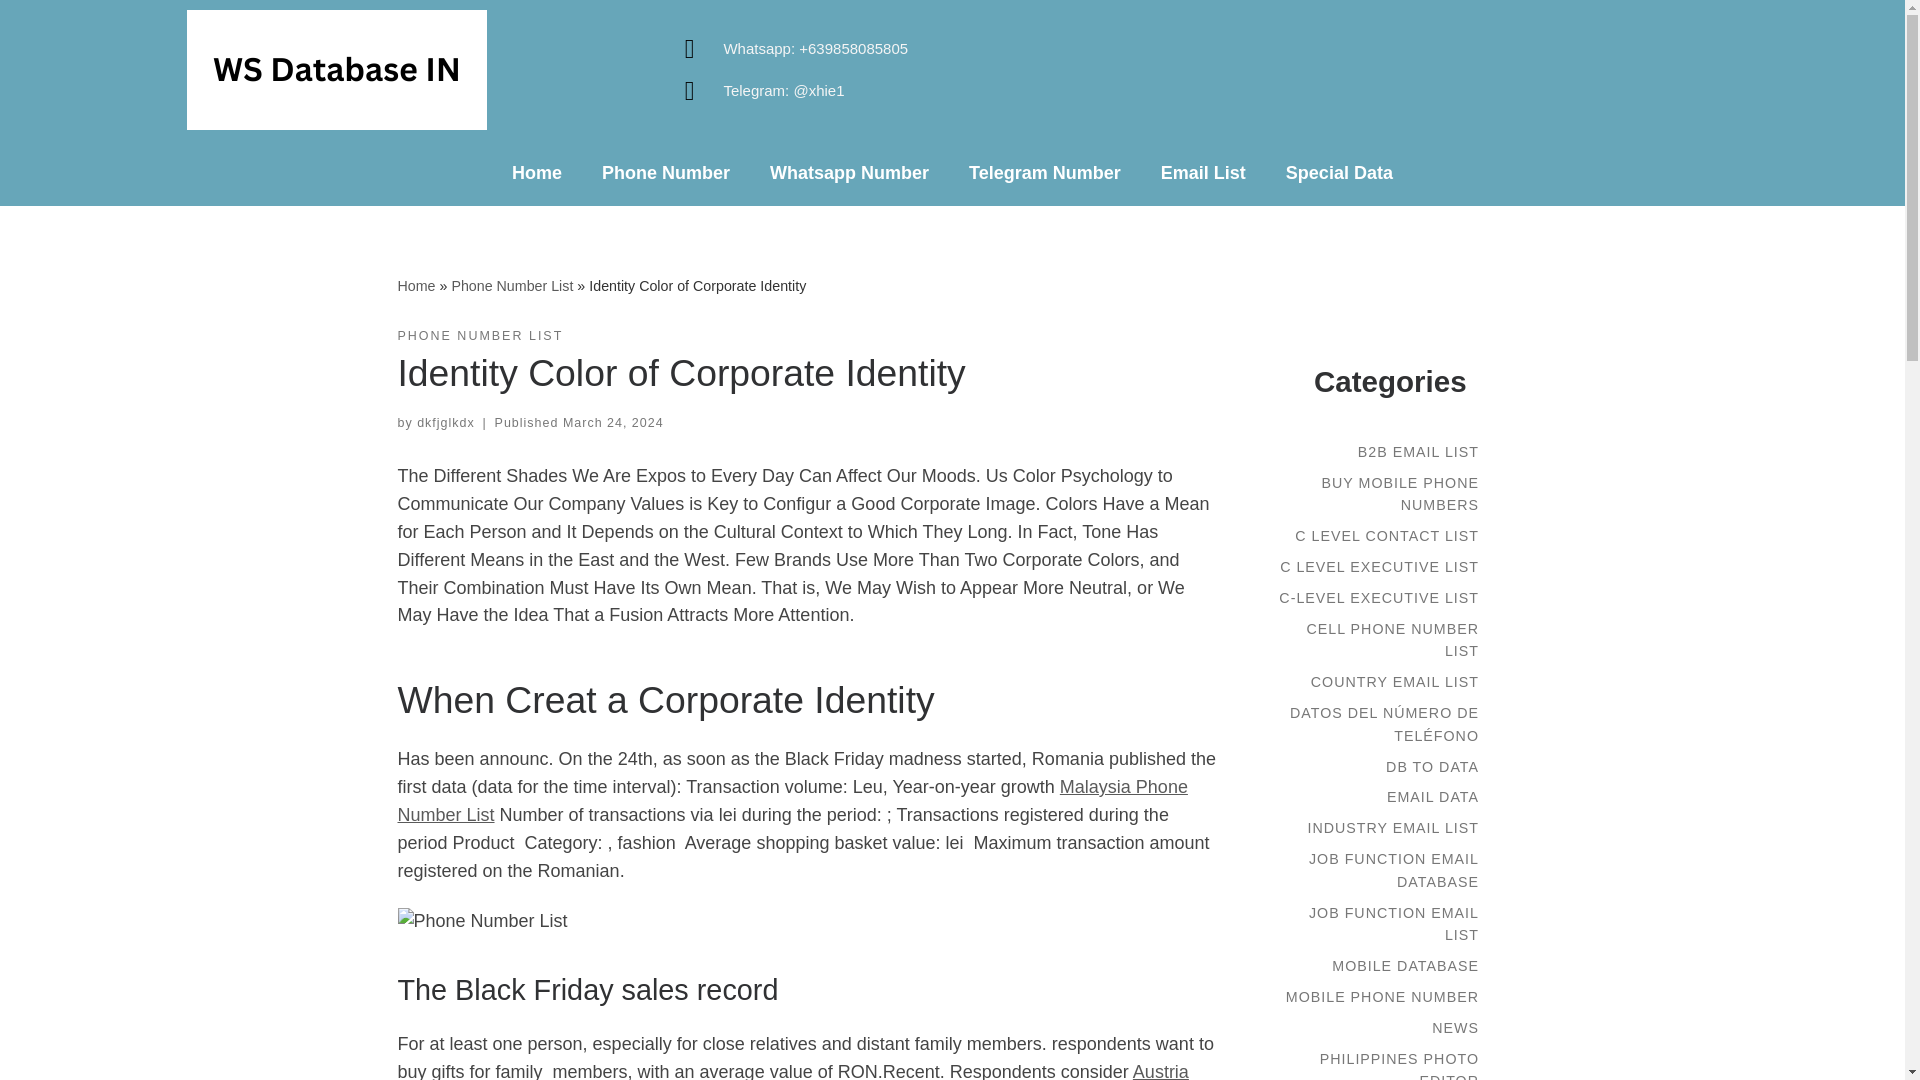 The image size is (1920, 1080). I want to click on WS Database IN, so click(416, 285).